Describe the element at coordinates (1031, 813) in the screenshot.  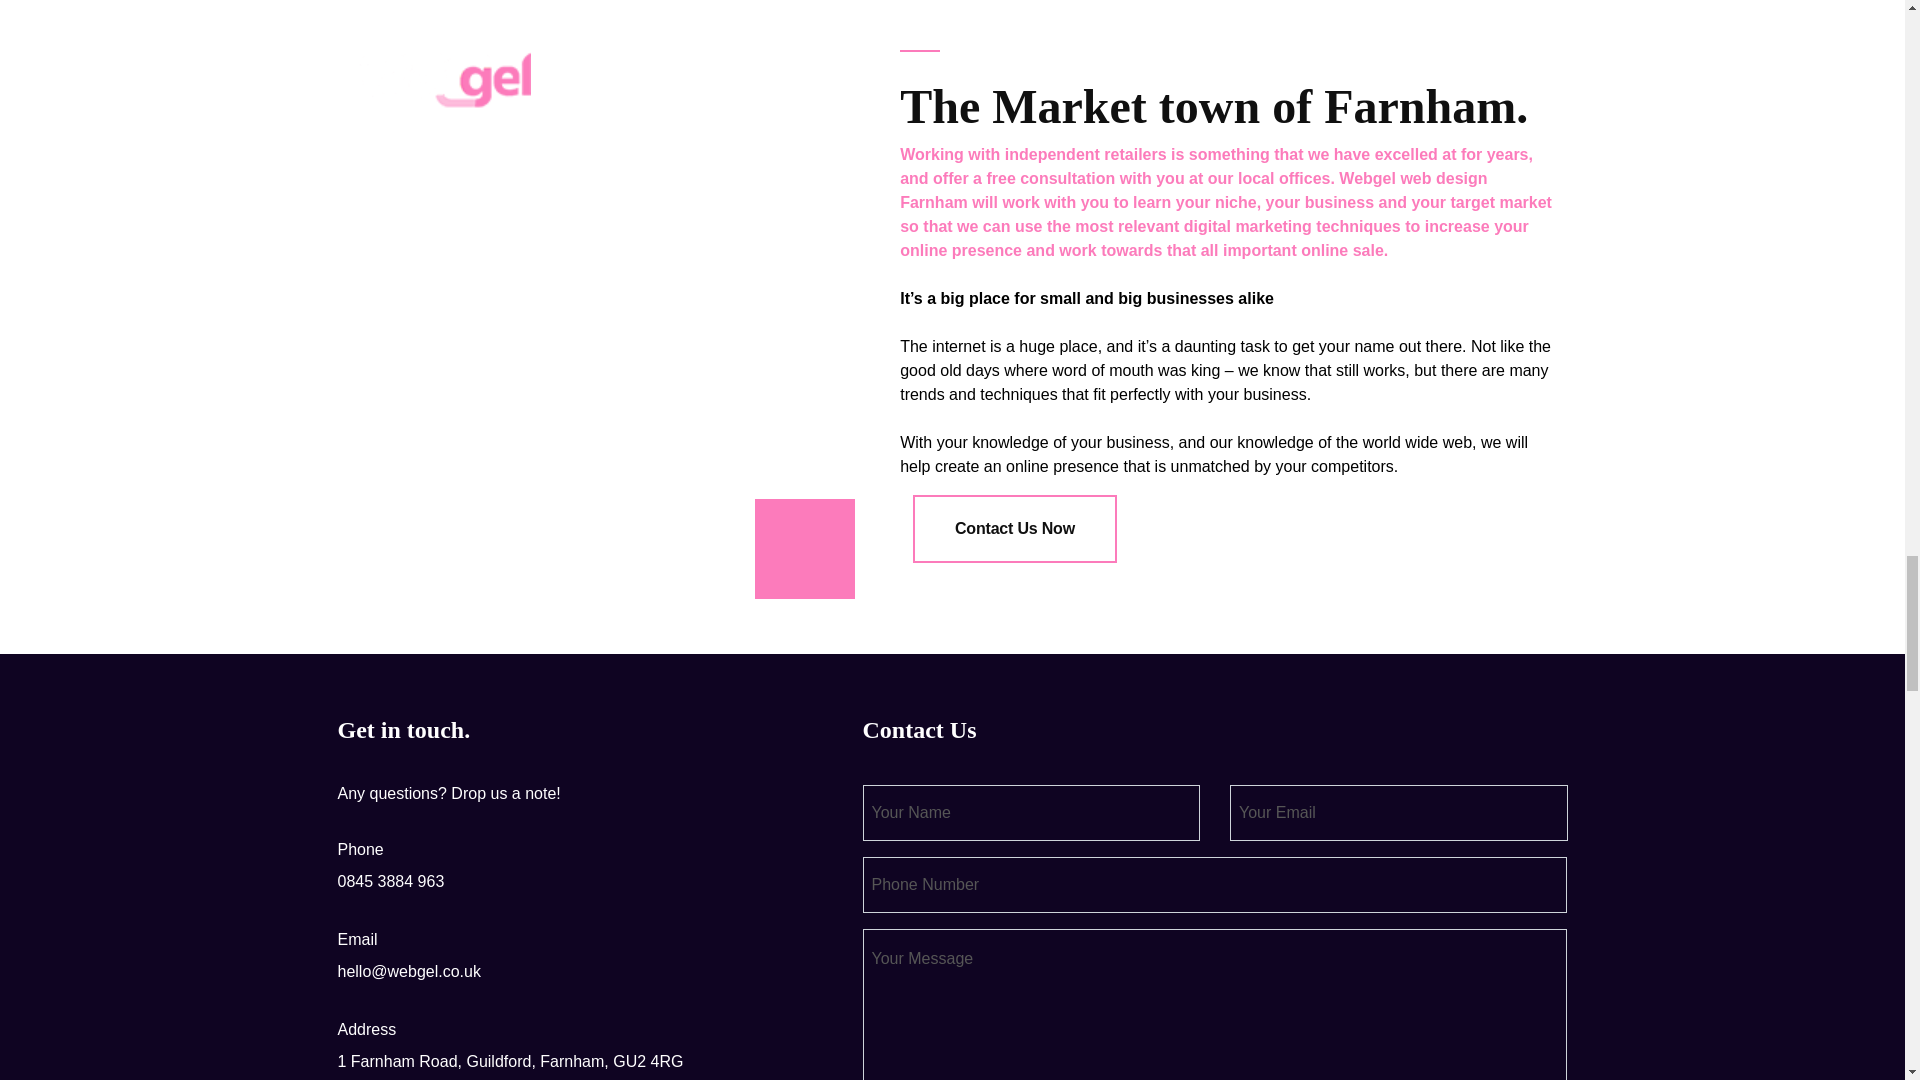
I see `Your Name` at that location.